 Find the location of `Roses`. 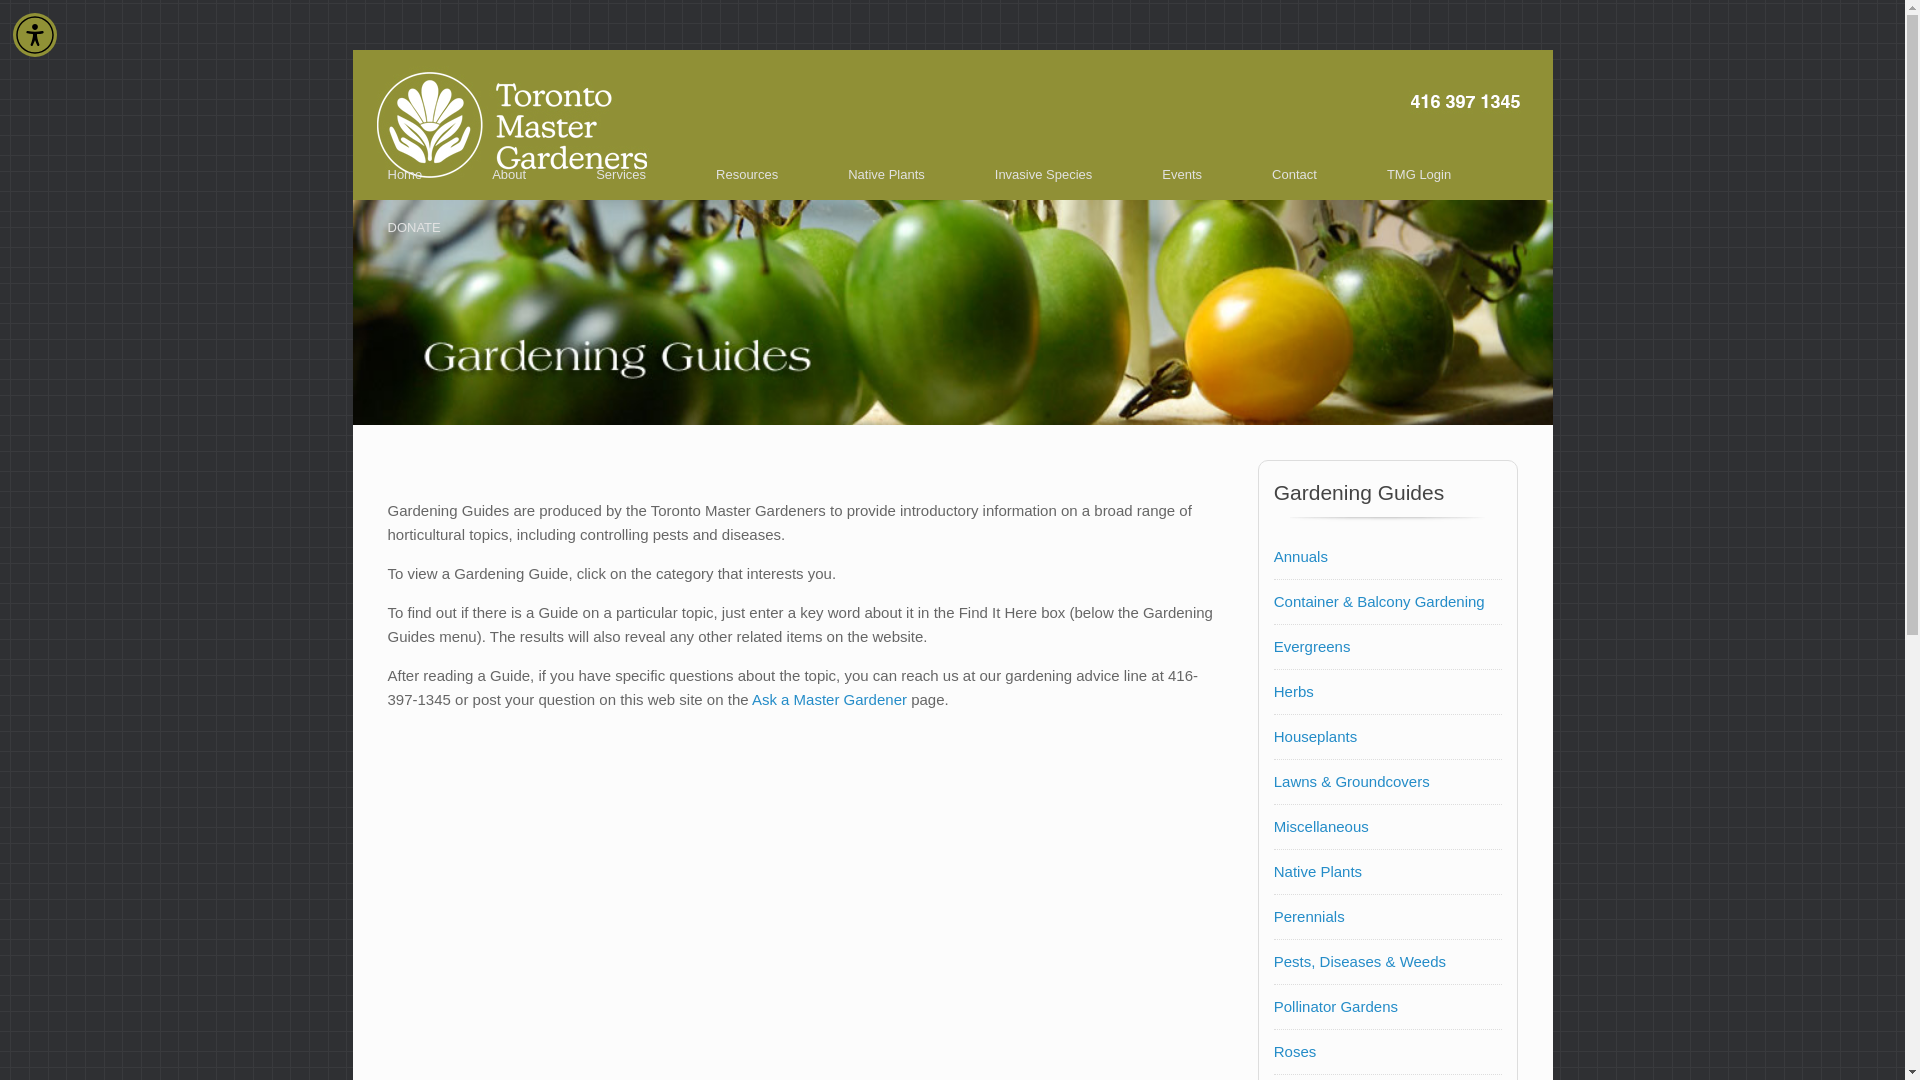

Roses is located at coordinates (1296, 1051).